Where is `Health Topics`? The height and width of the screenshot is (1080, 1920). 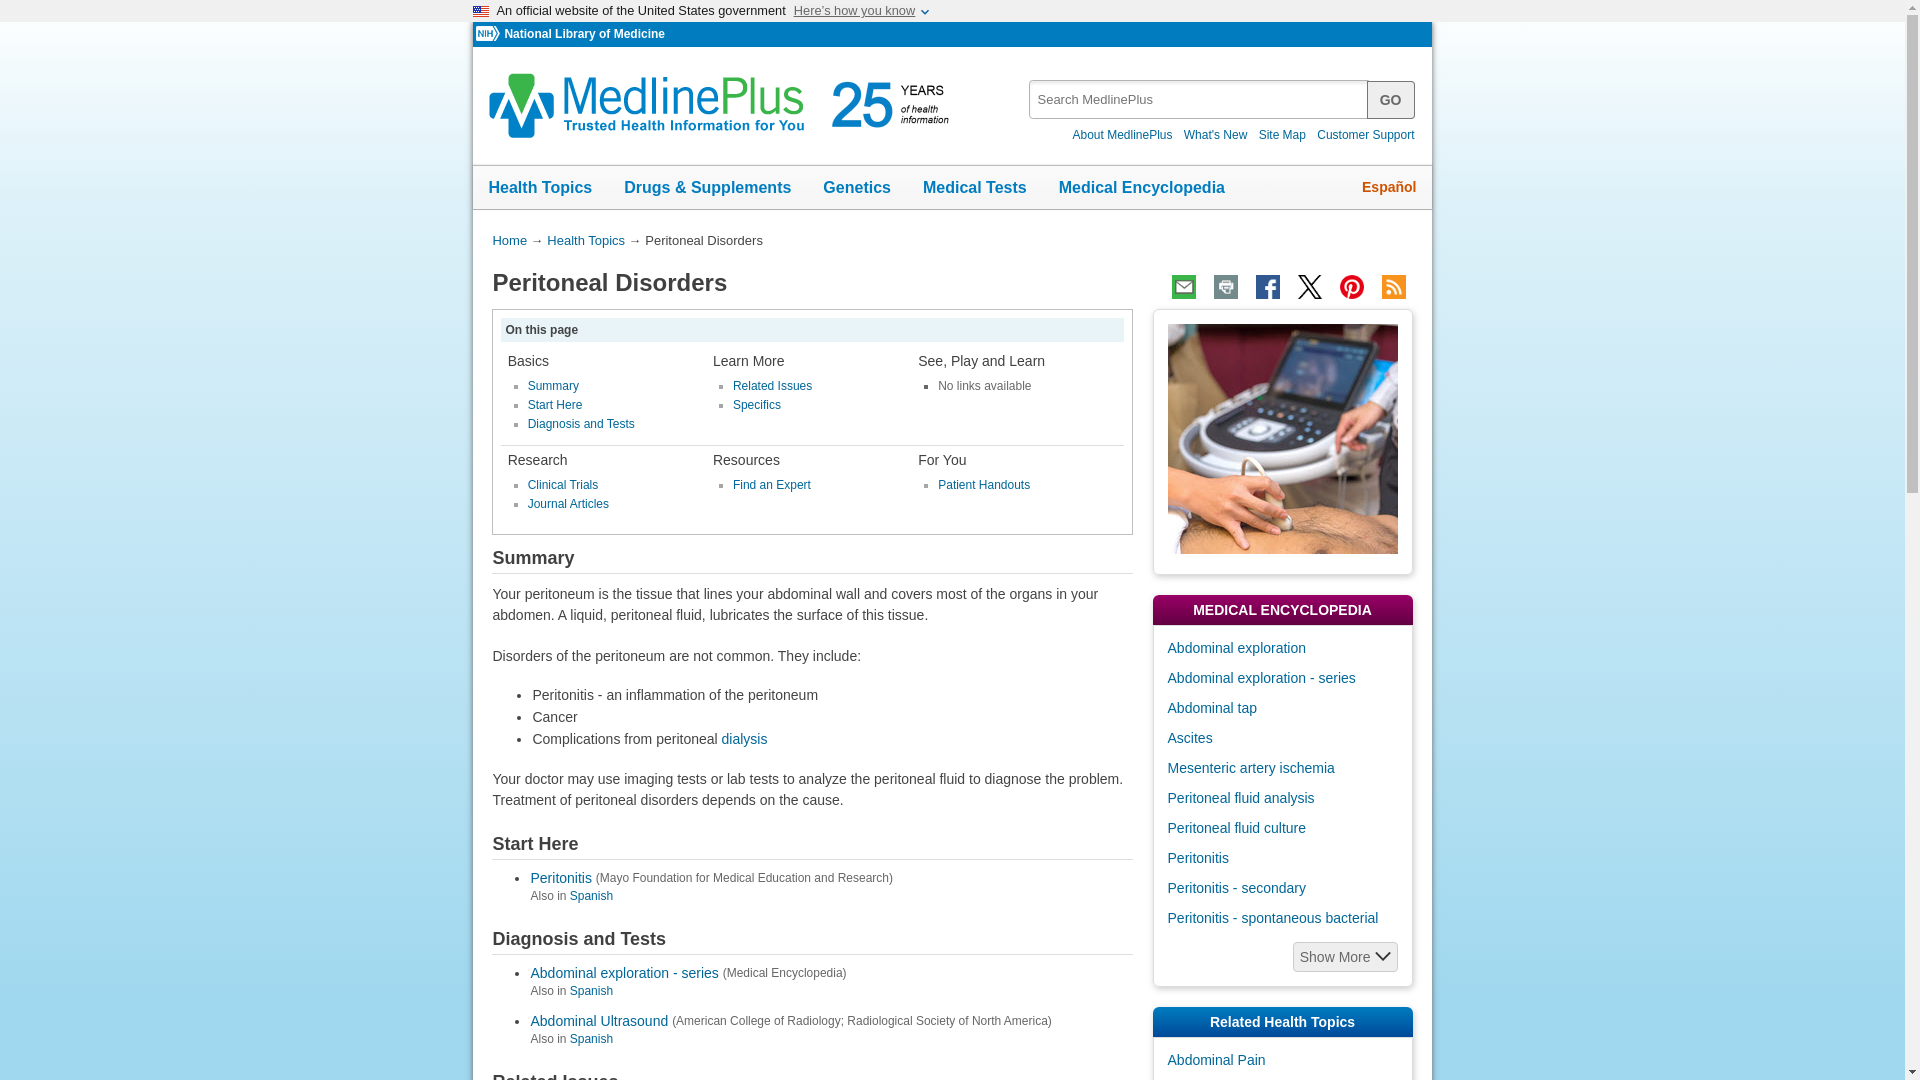 Health Topics is located at coordinates (540, 188).